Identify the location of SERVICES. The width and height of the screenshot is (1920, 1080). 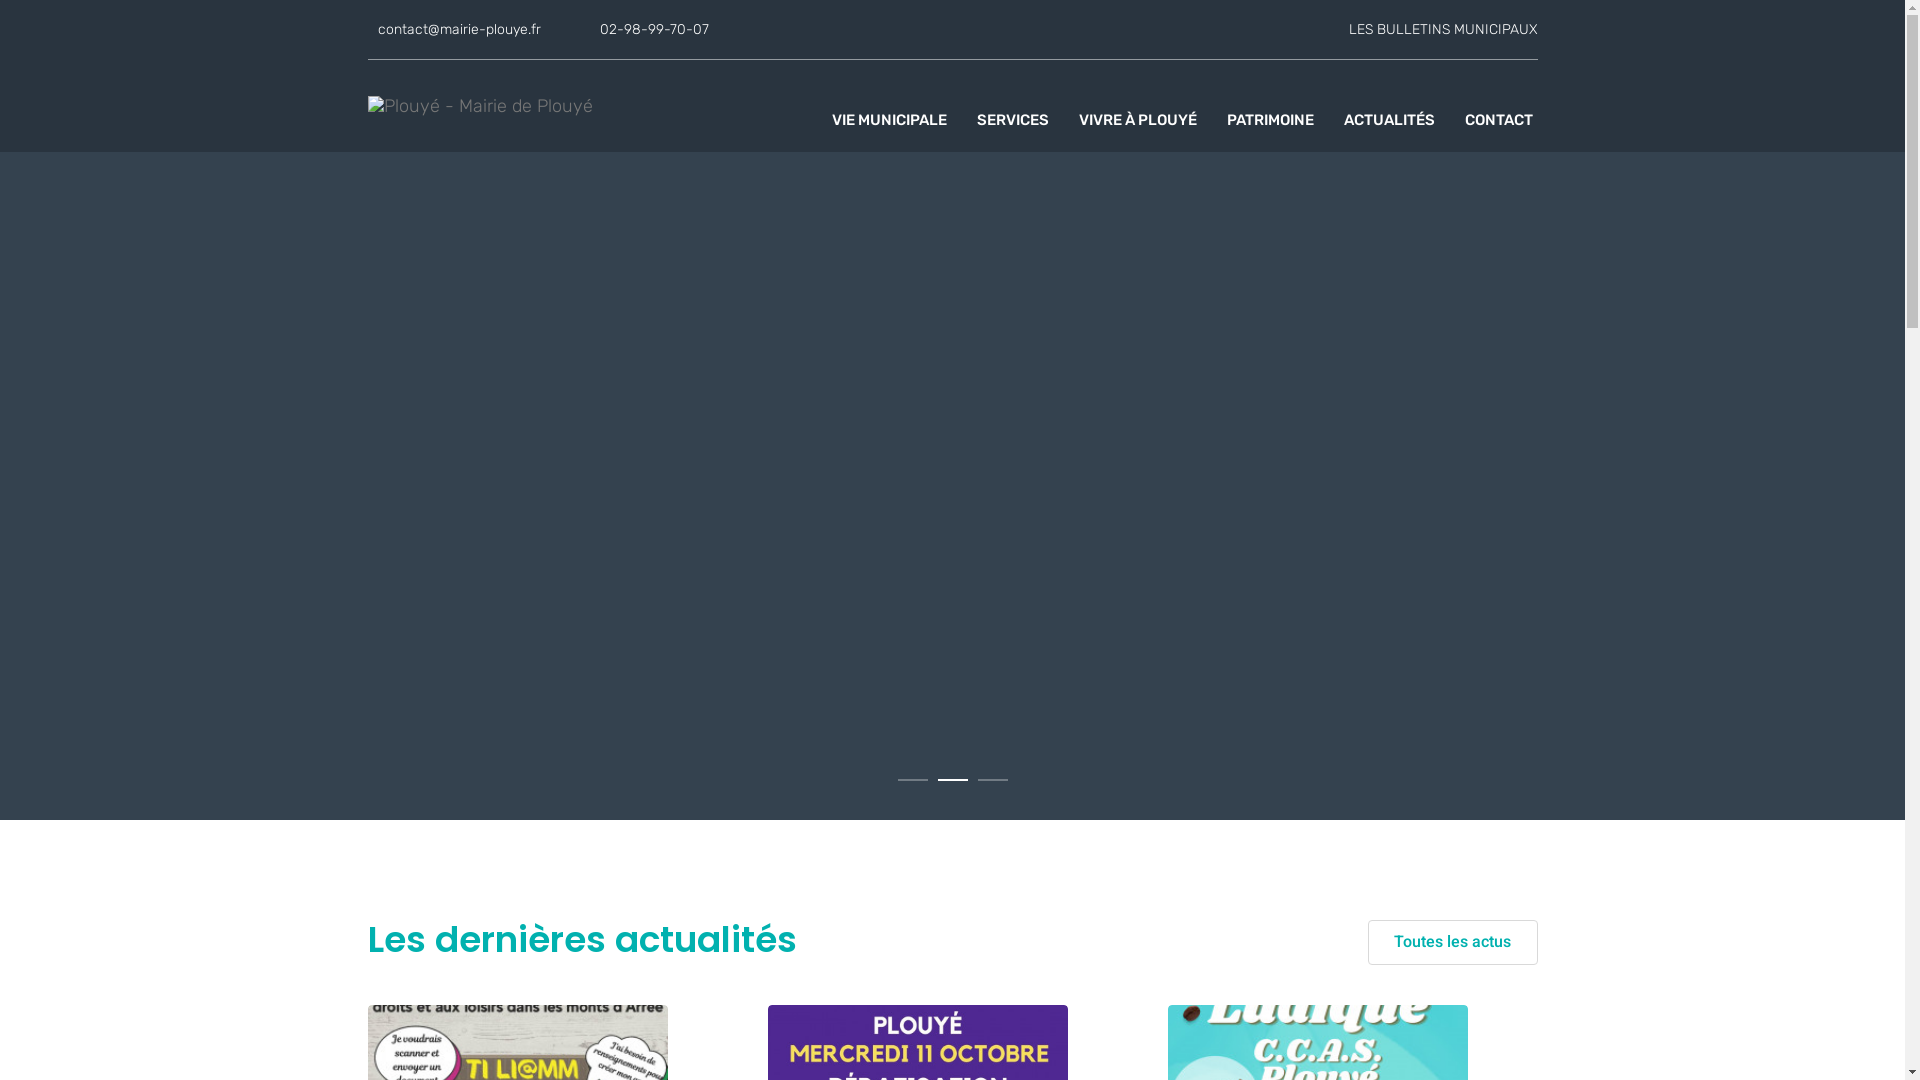
(1012, 120).